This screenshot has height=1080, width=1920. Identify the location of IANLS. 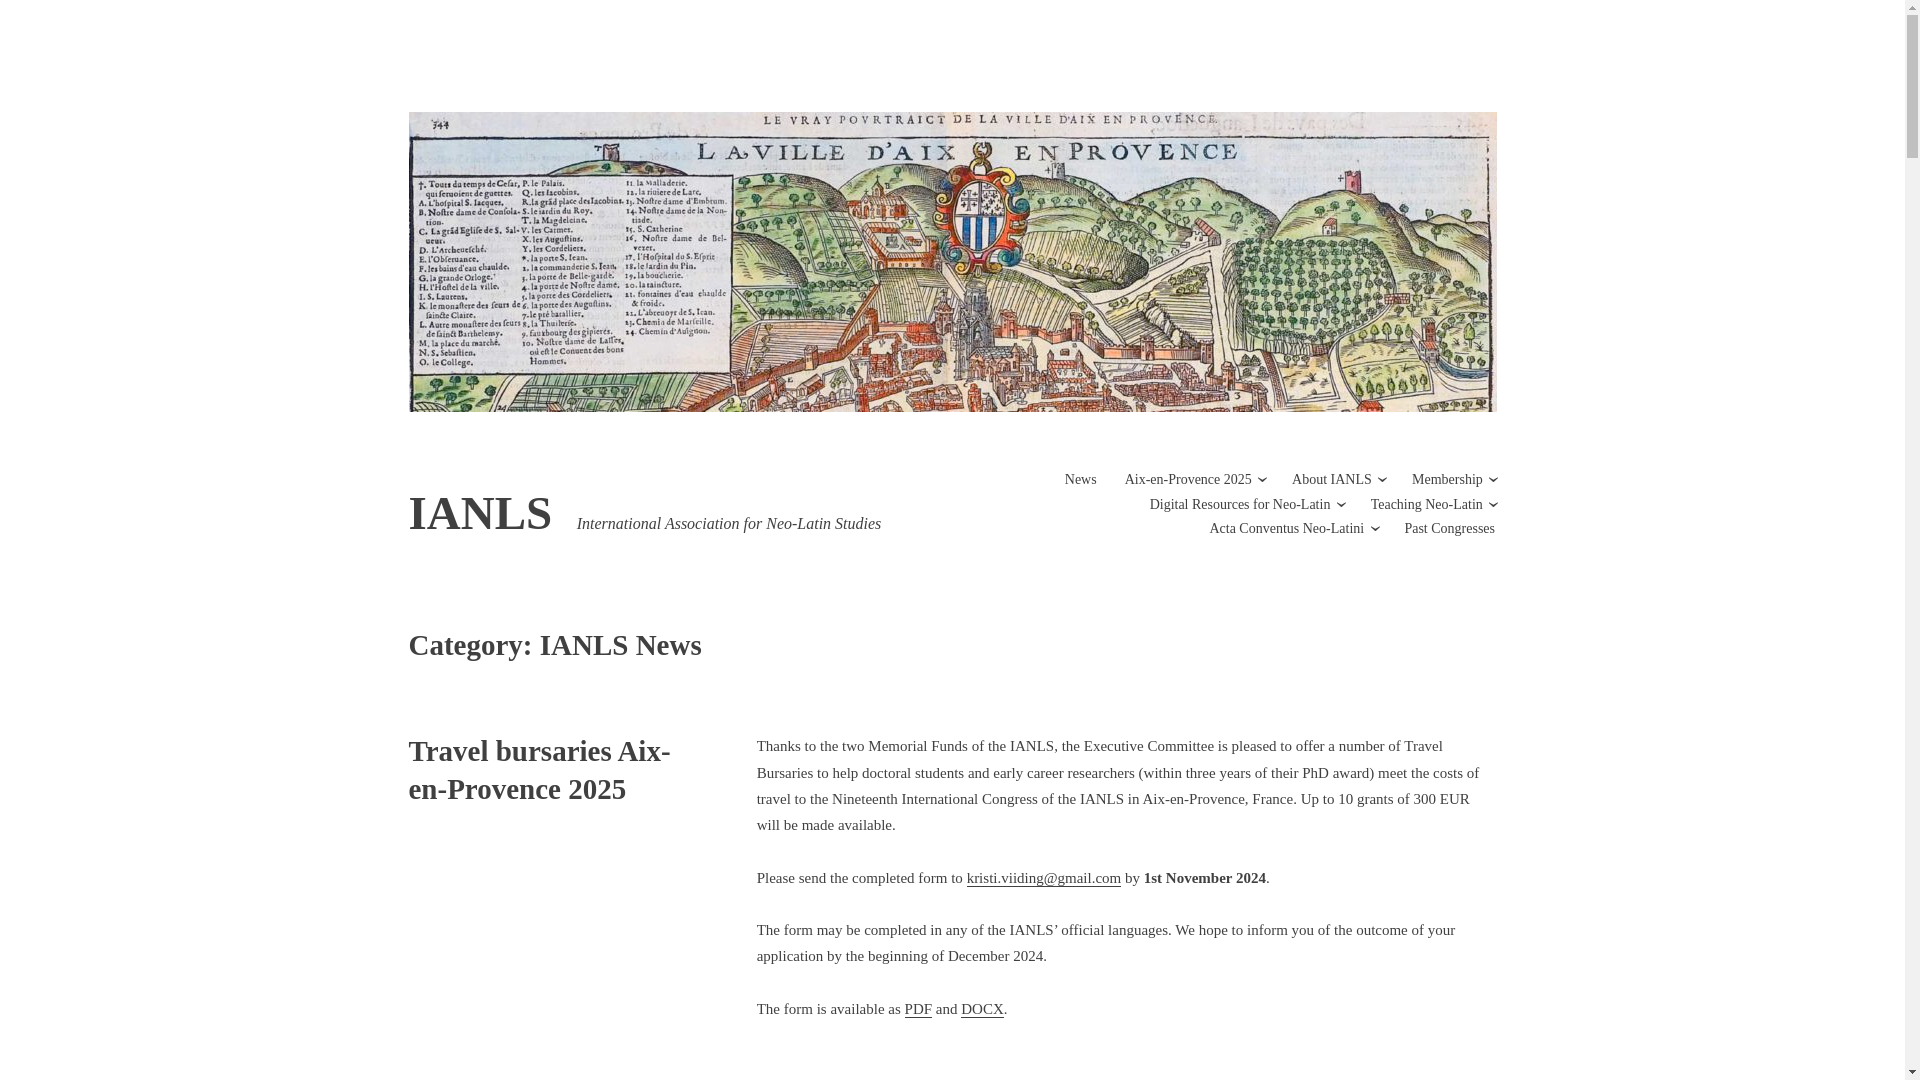
(480, 512).